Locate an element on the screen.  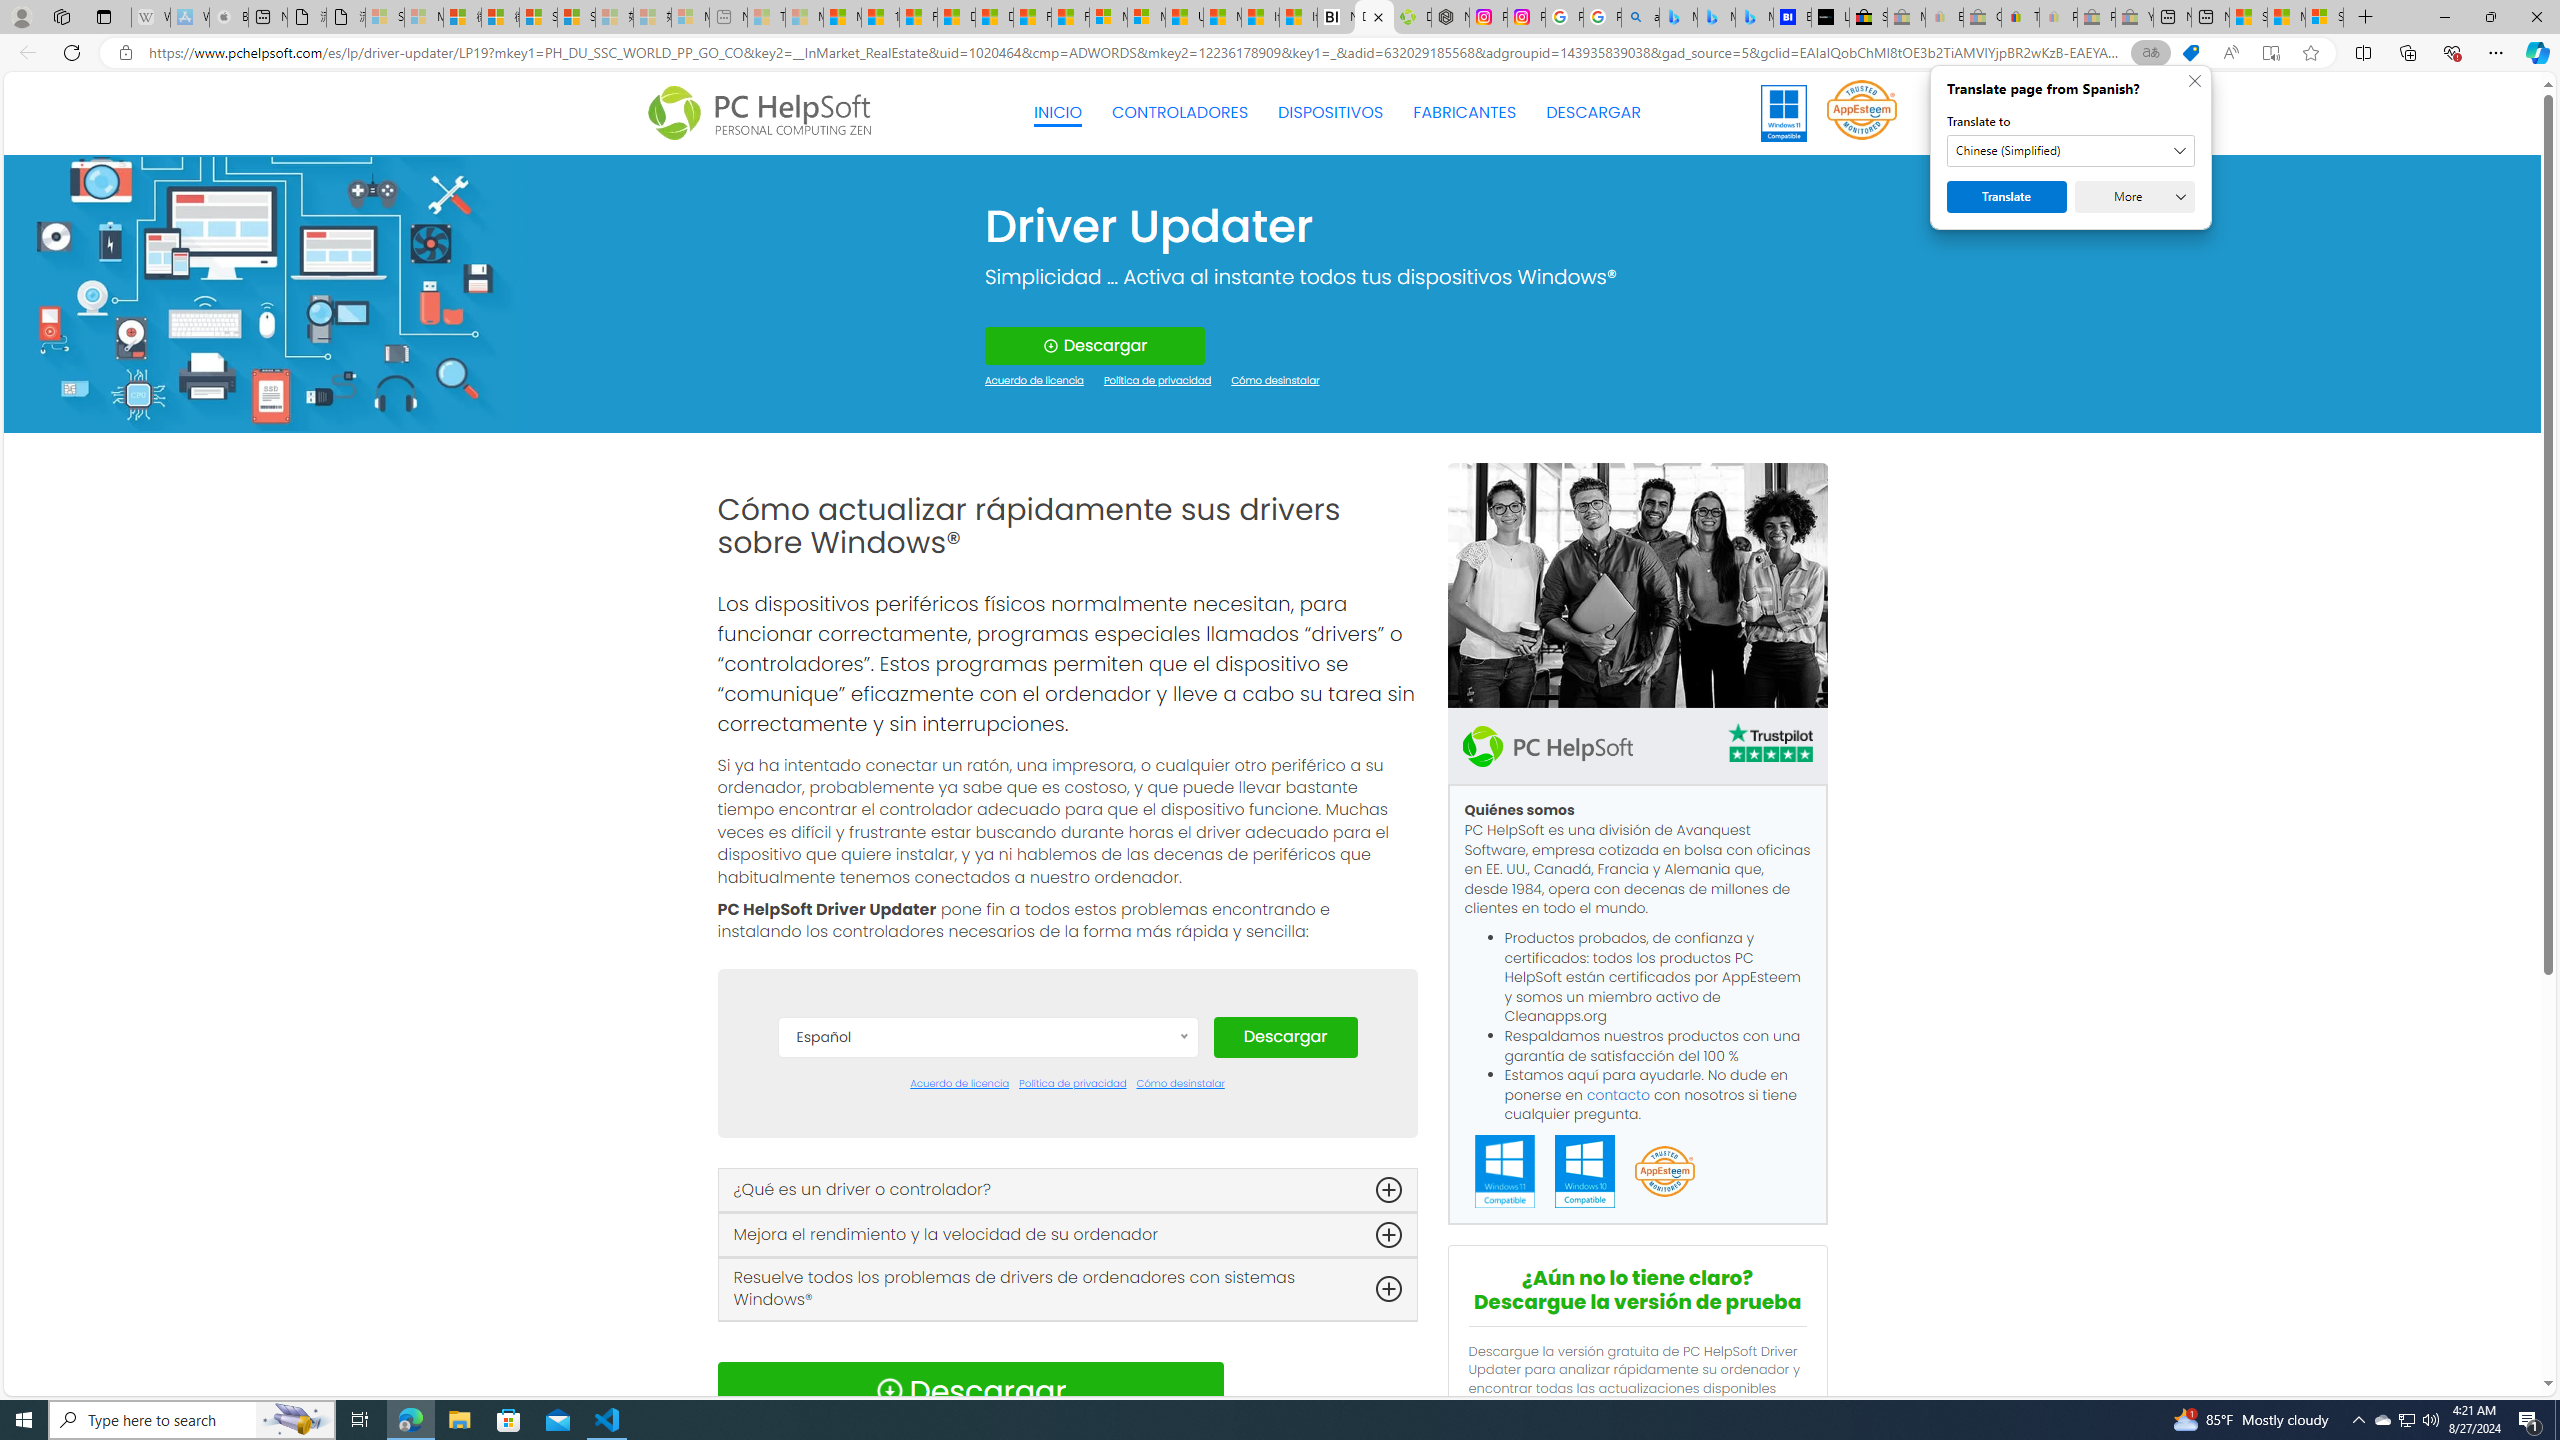
Download Icon is located at coordinates (889, 1391).